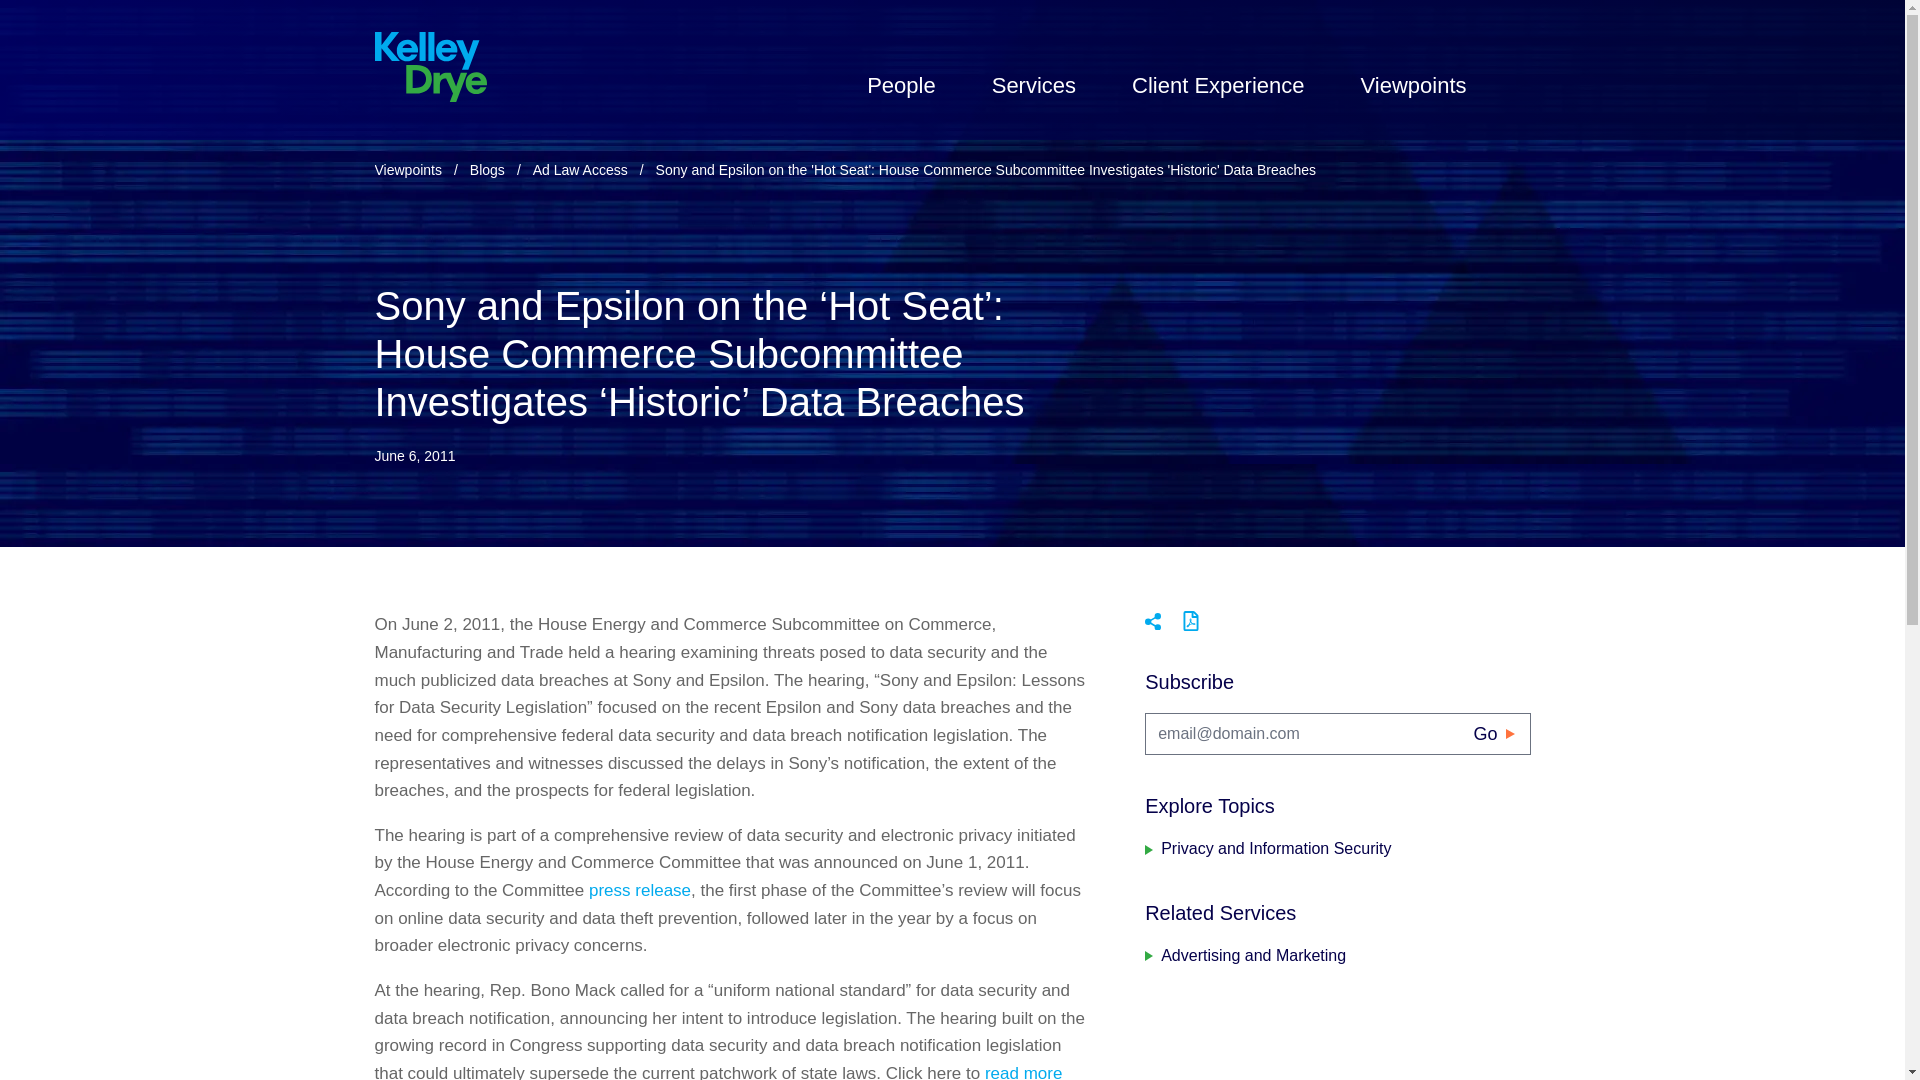  Describe the element at coordinates (902, 85) in the screenshot. I see `People` at that location.